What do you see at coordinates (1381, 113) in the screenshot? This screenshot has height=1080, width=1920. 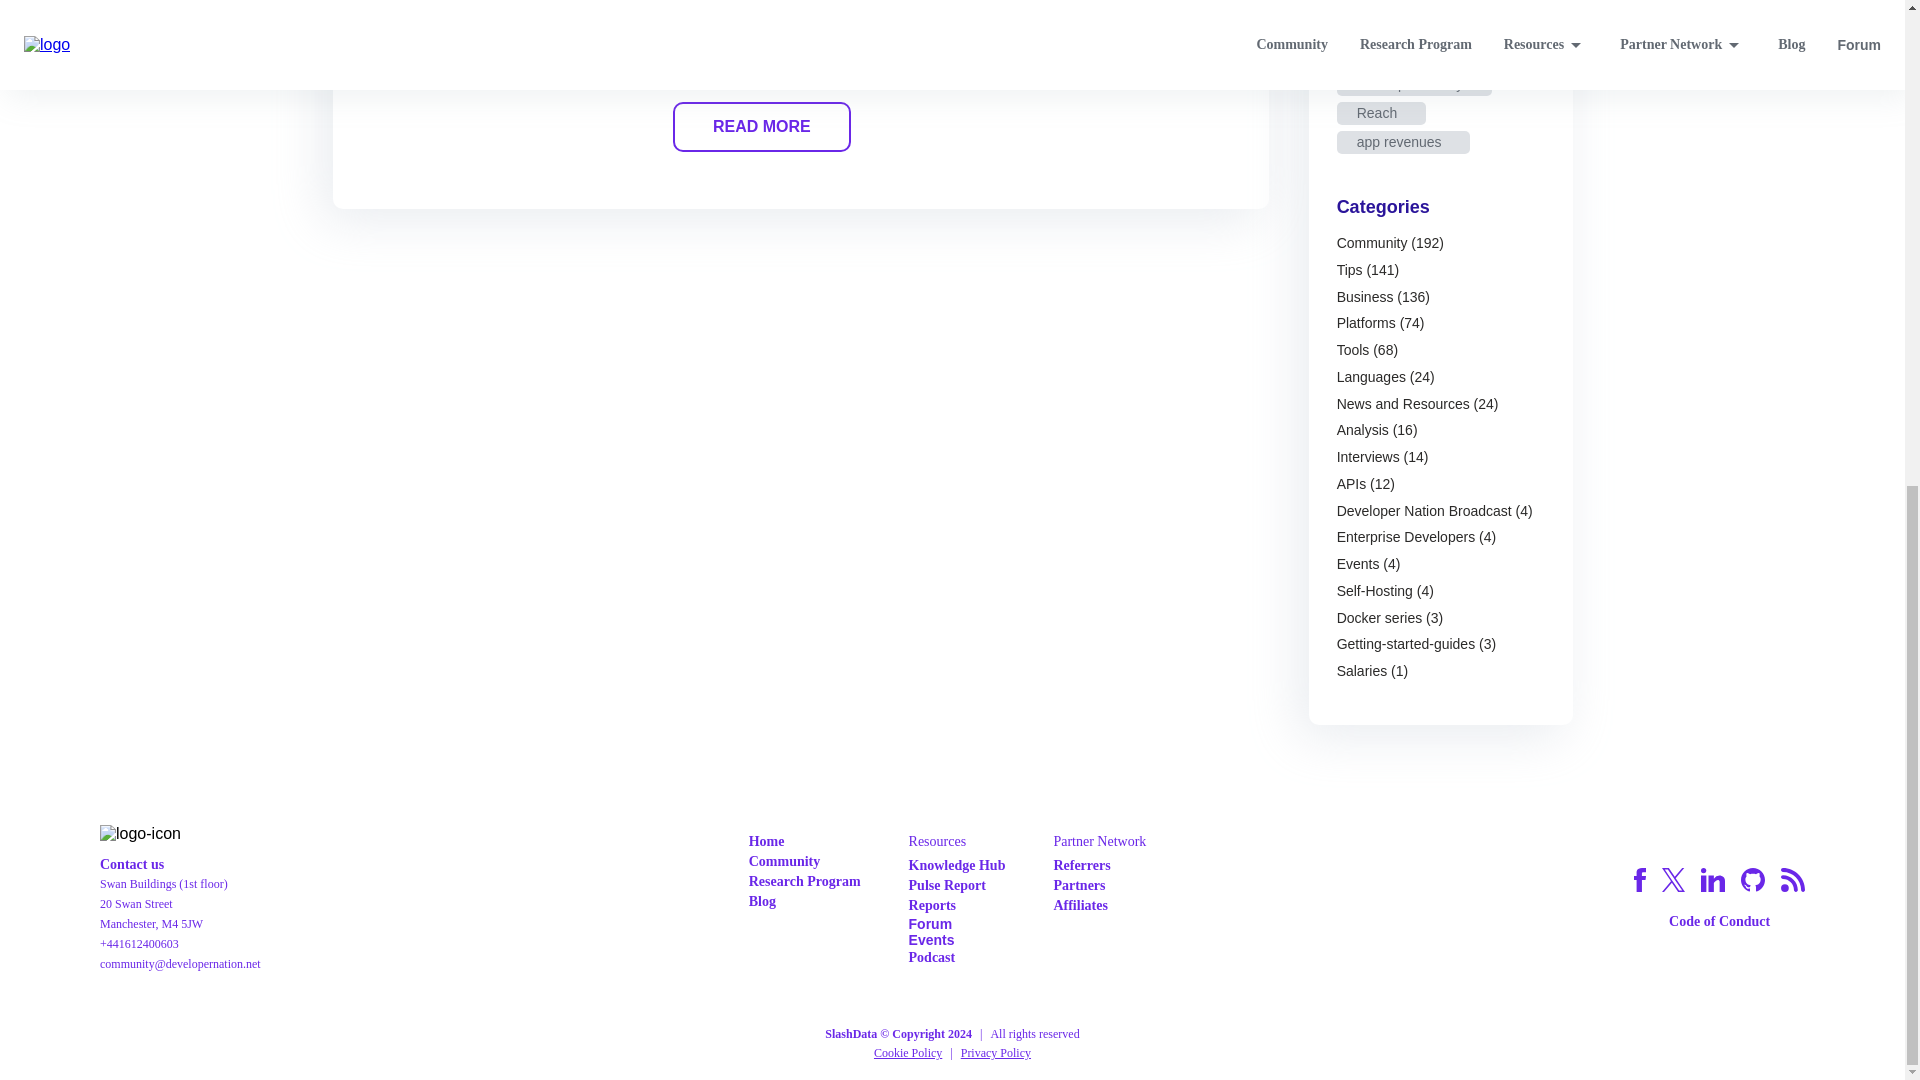 I see `Reach` at bounding box center [1381, 113].